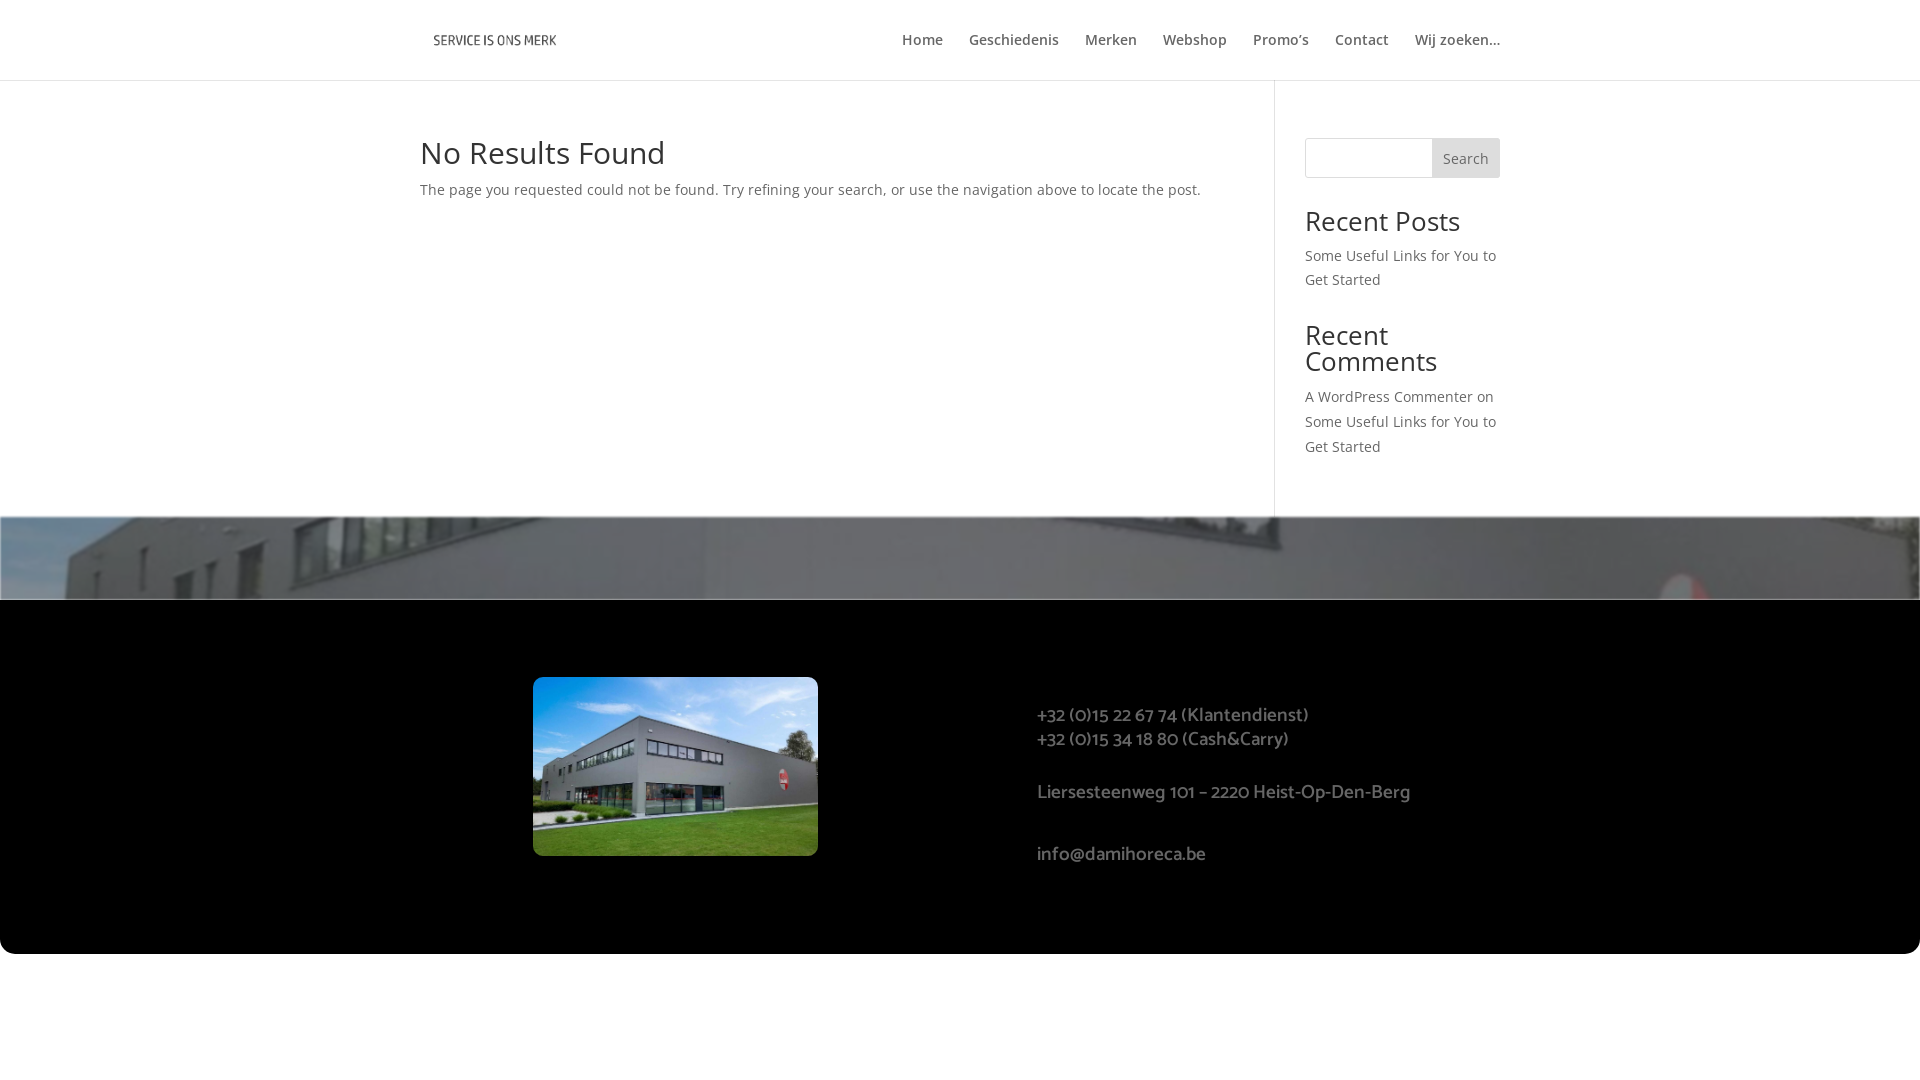 The height and width of the screenshot is (1080, 1920). Describe the element at coordinates (1111, 56) in the screenshot. I see `Merken` at that location.